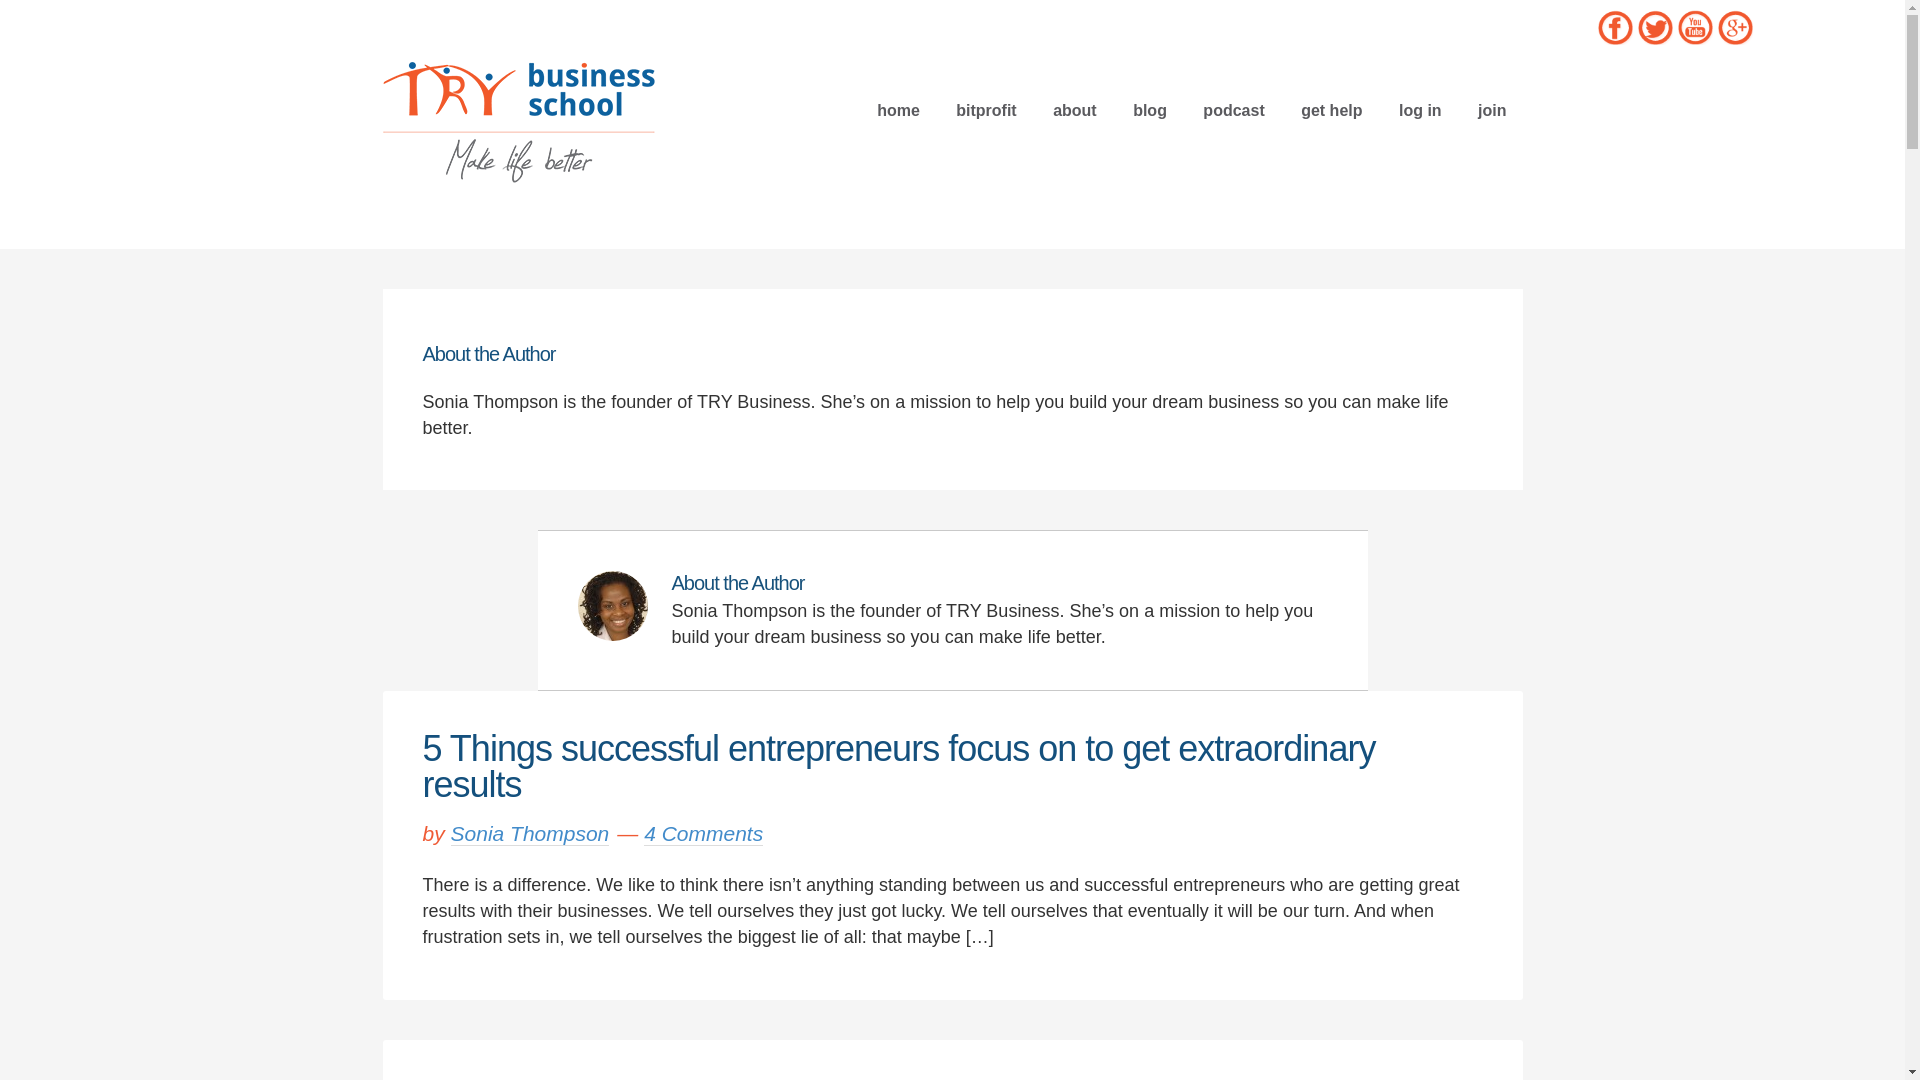 Image resolution: width=1920 pixels, height=1080 pixels. What do you see at coordinates (530, 833) in the screenshot?
I see `Sonia Thompson` at bounding box center [530, 833].